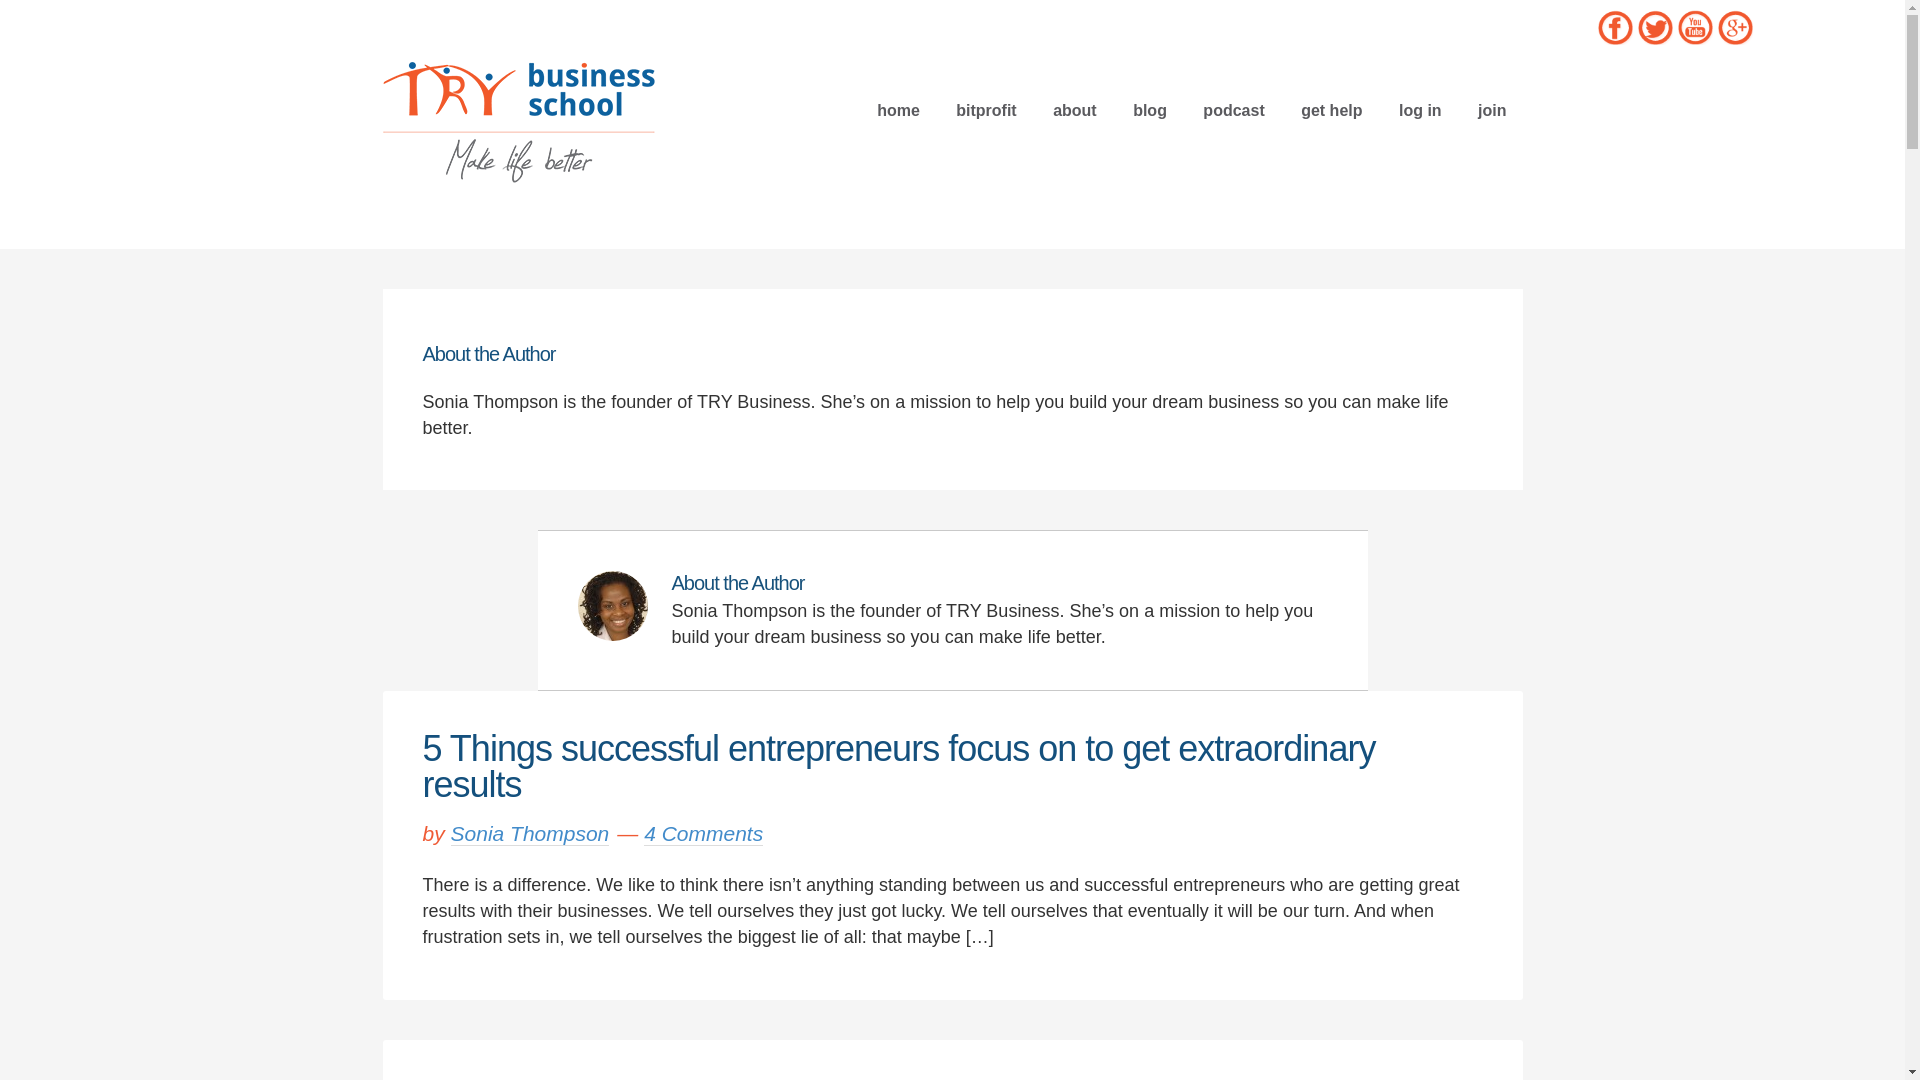 Image resolution: width=1920 pixels, height=1080 pixels. What do you see at coordinates (530, 833) in the screenshot?
I see `Sonia Thompson` at bounding box center [530, 833].